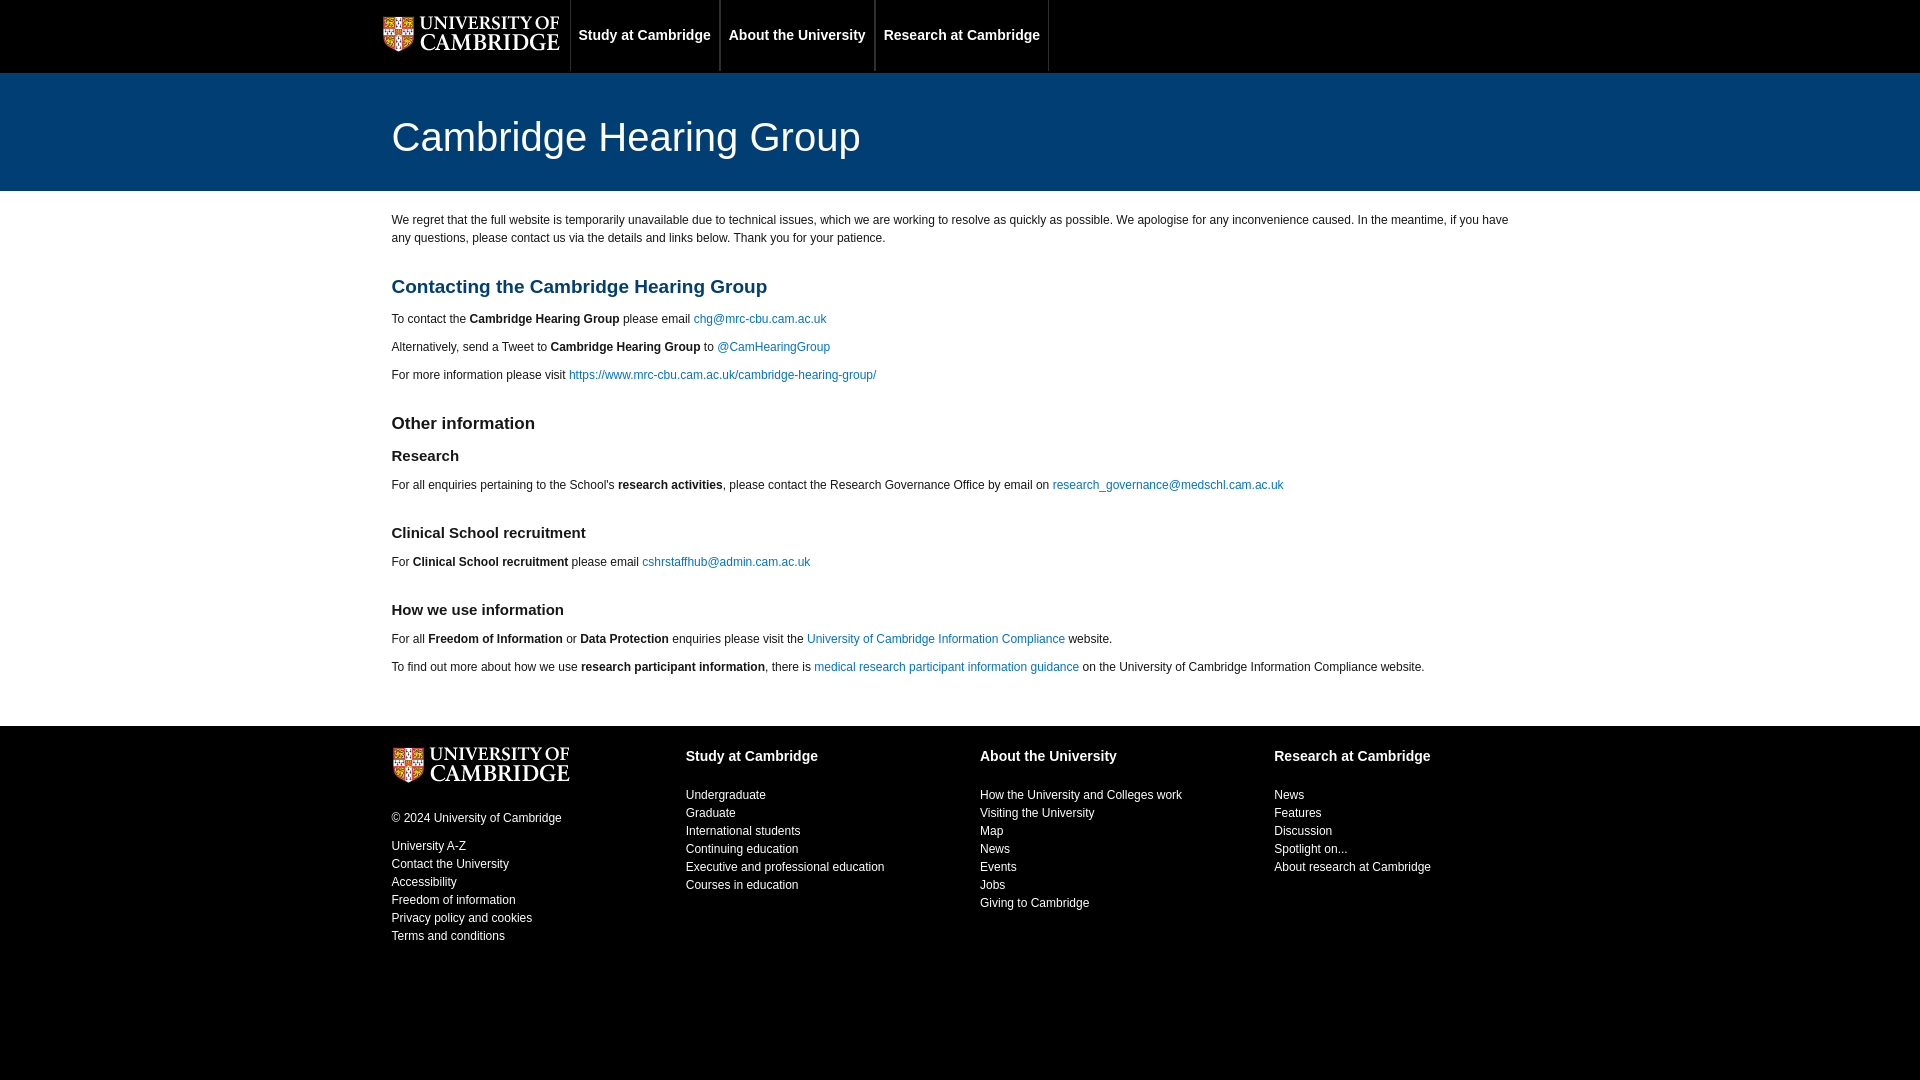  Describe the element at coordinates (1310, 849) in the screenshot. I see `Spotlight on...` at that location.